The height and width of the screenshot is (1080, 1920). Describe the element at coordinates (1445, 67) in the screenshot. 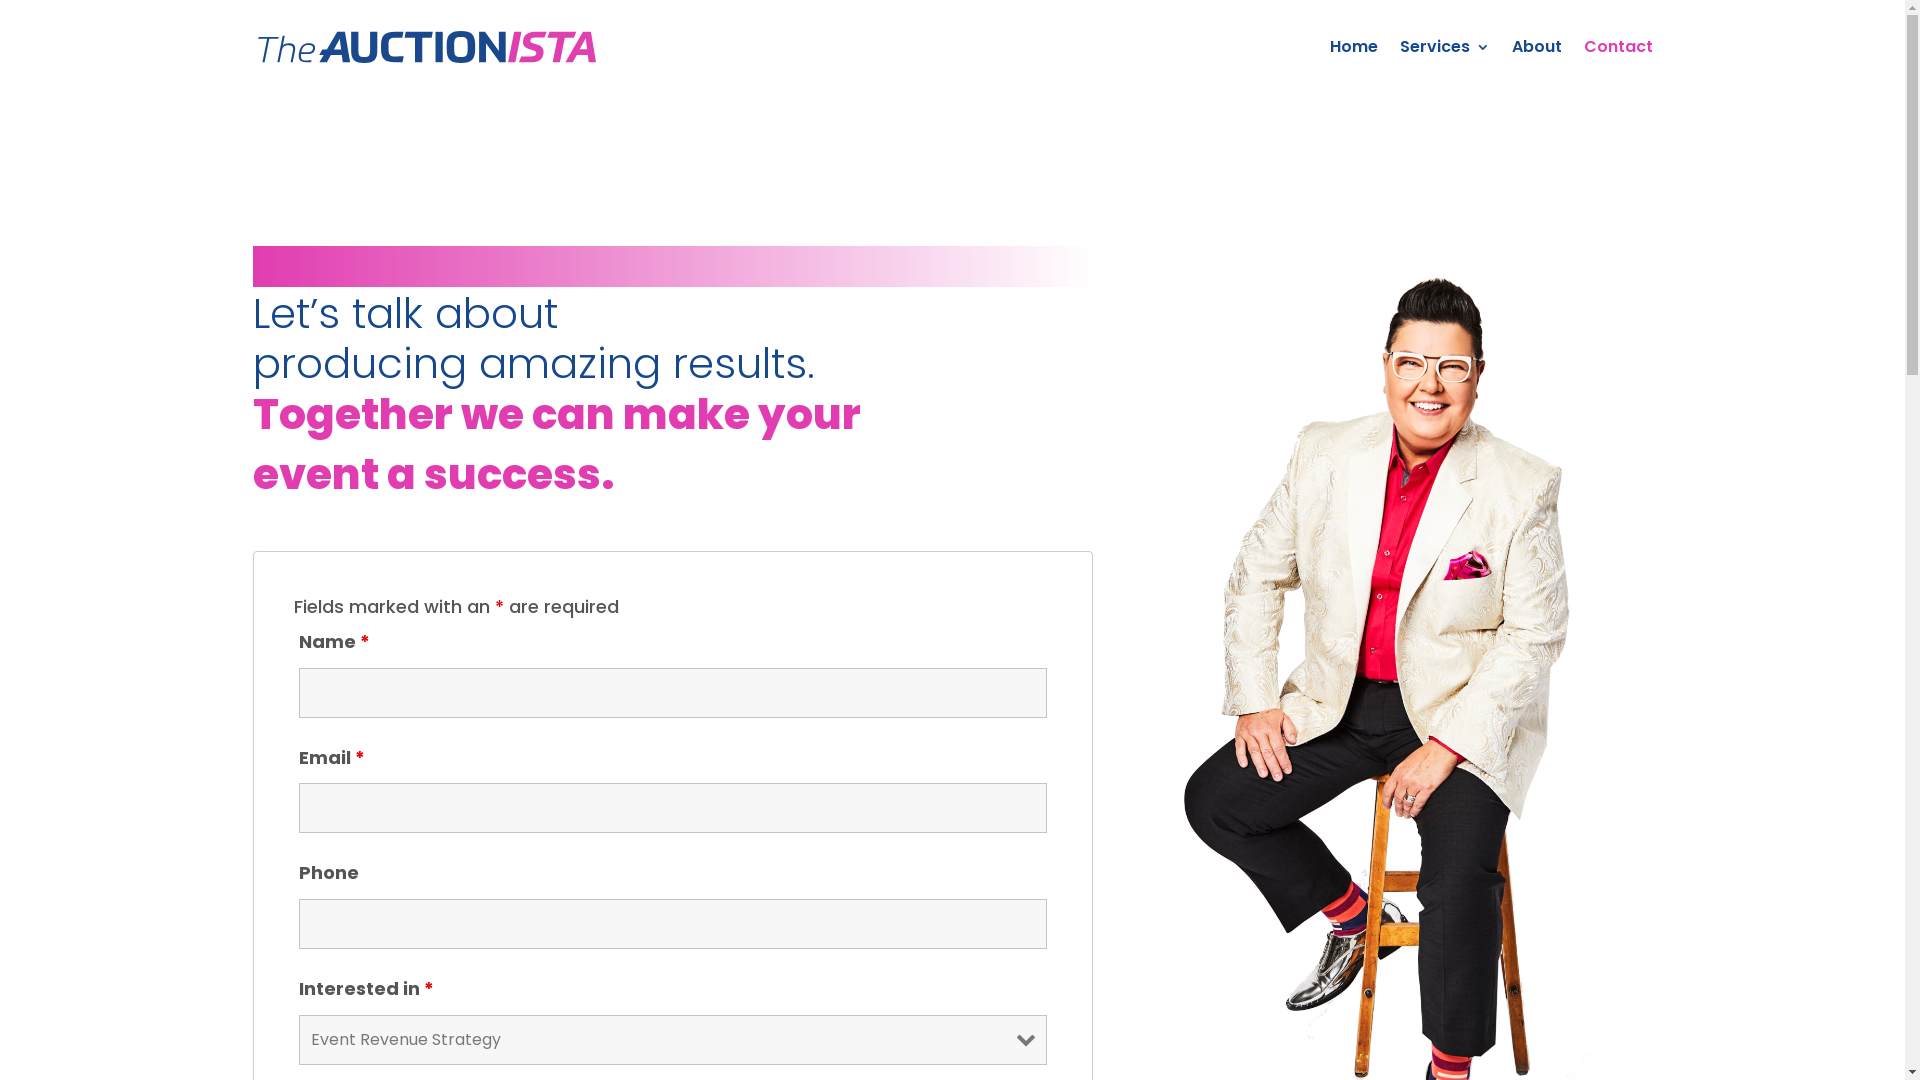

I see `Services` at that location.